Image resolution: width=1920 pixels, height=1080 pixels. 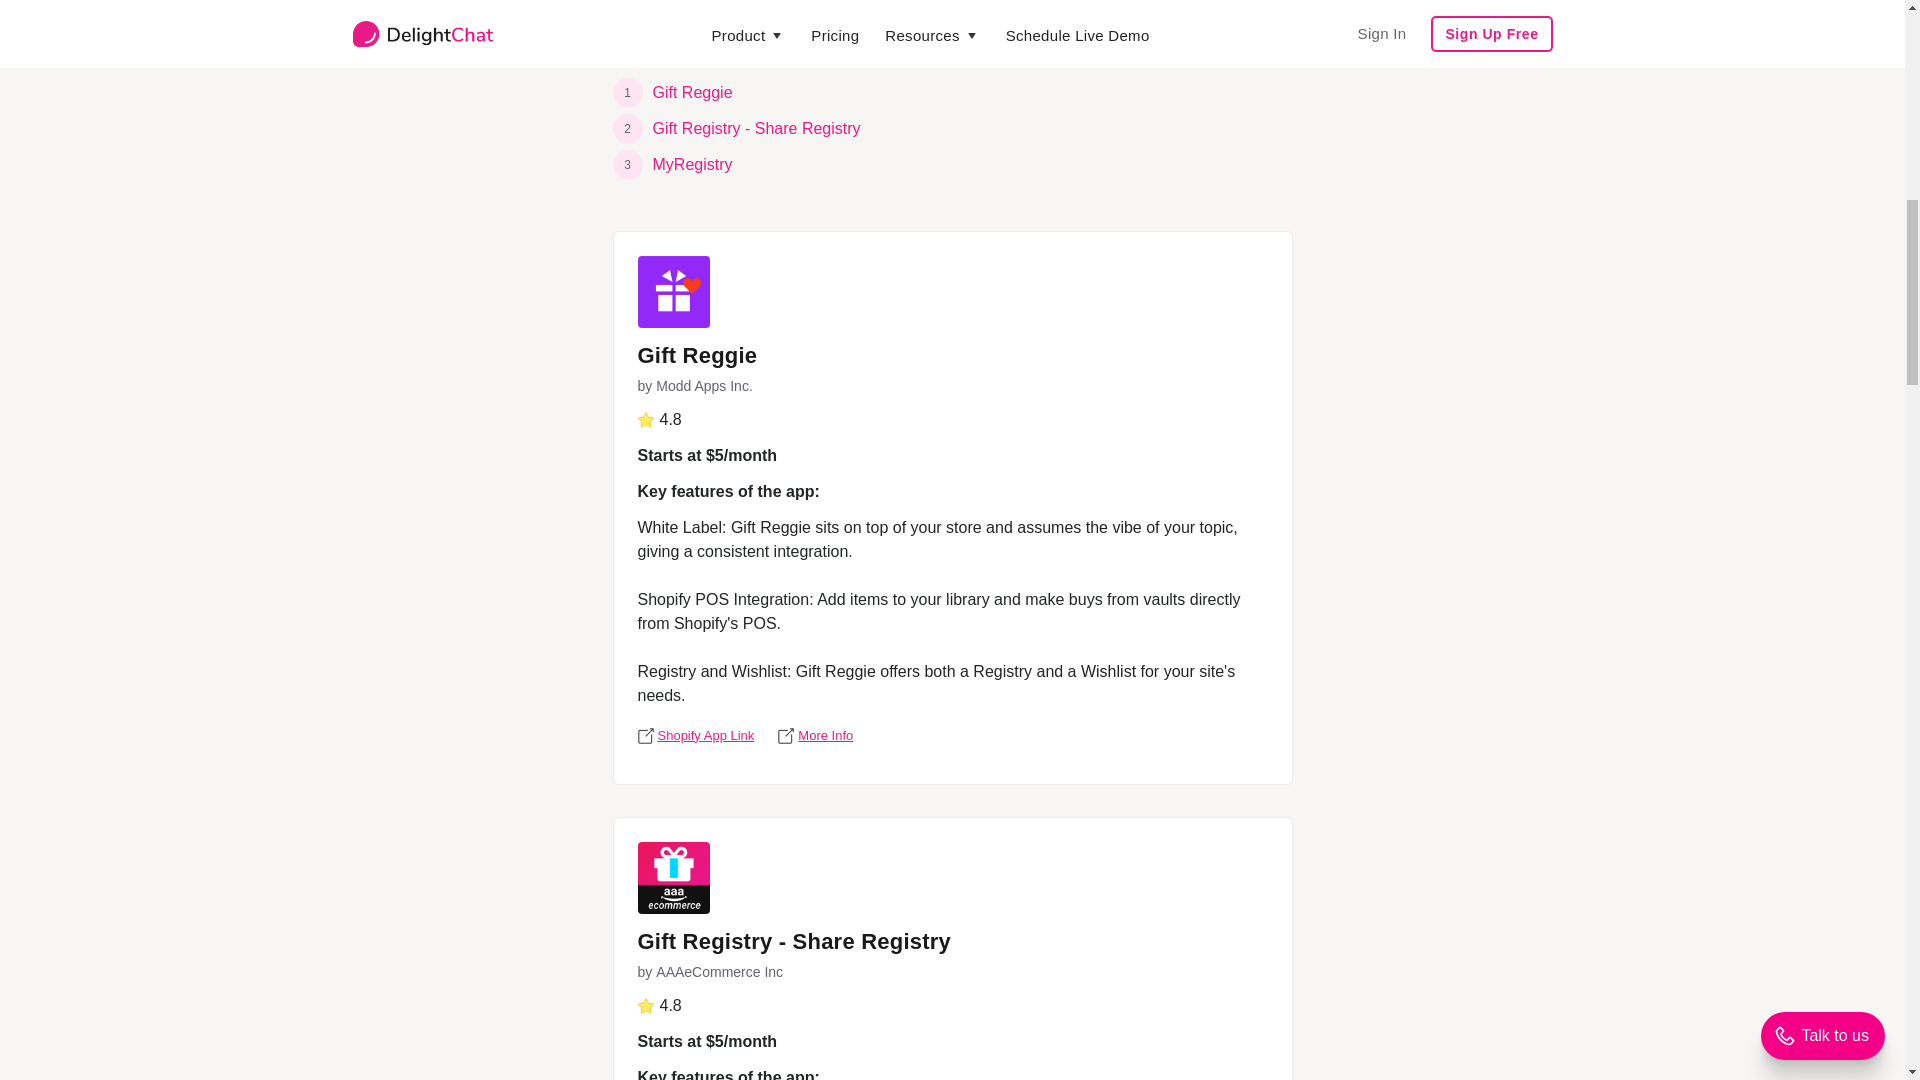 I want to click on MyRegistry, so click(x=692, y=164).